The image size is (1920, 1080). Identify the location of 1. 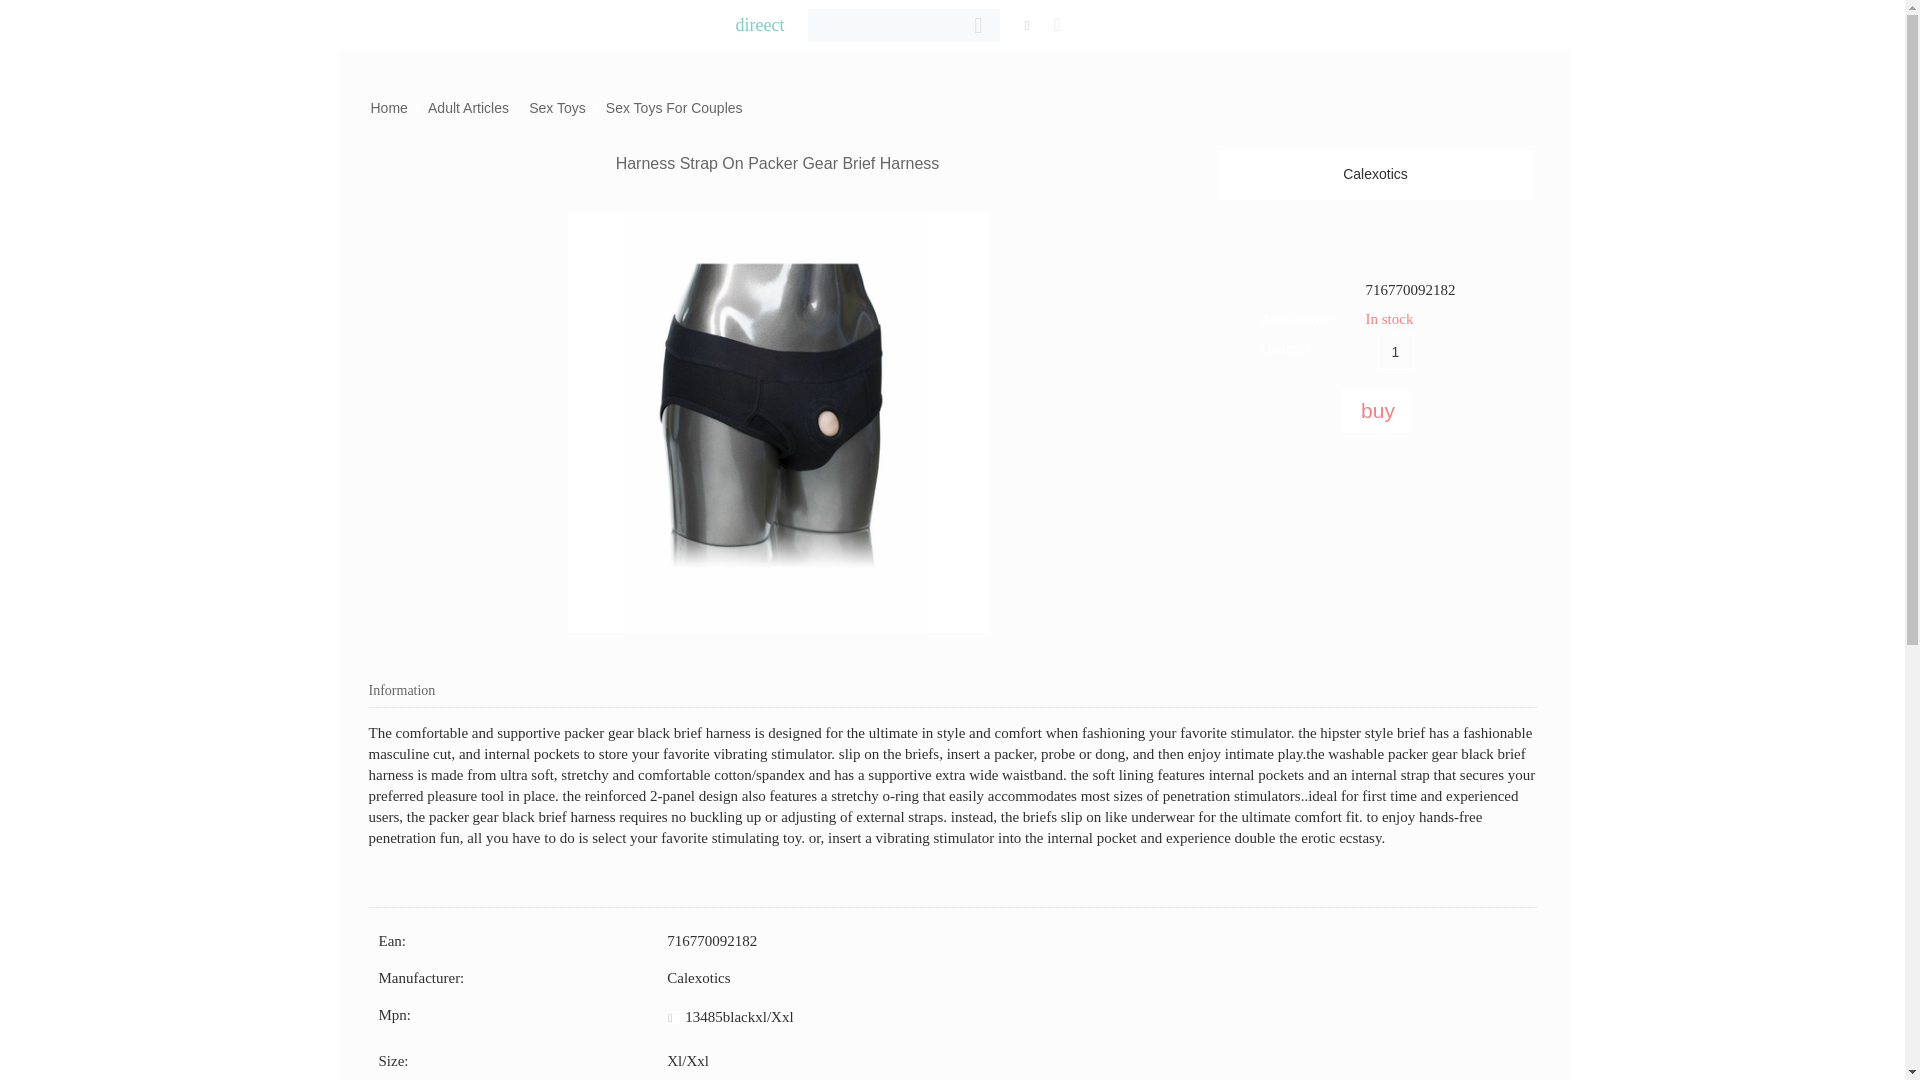
(1396, 352).